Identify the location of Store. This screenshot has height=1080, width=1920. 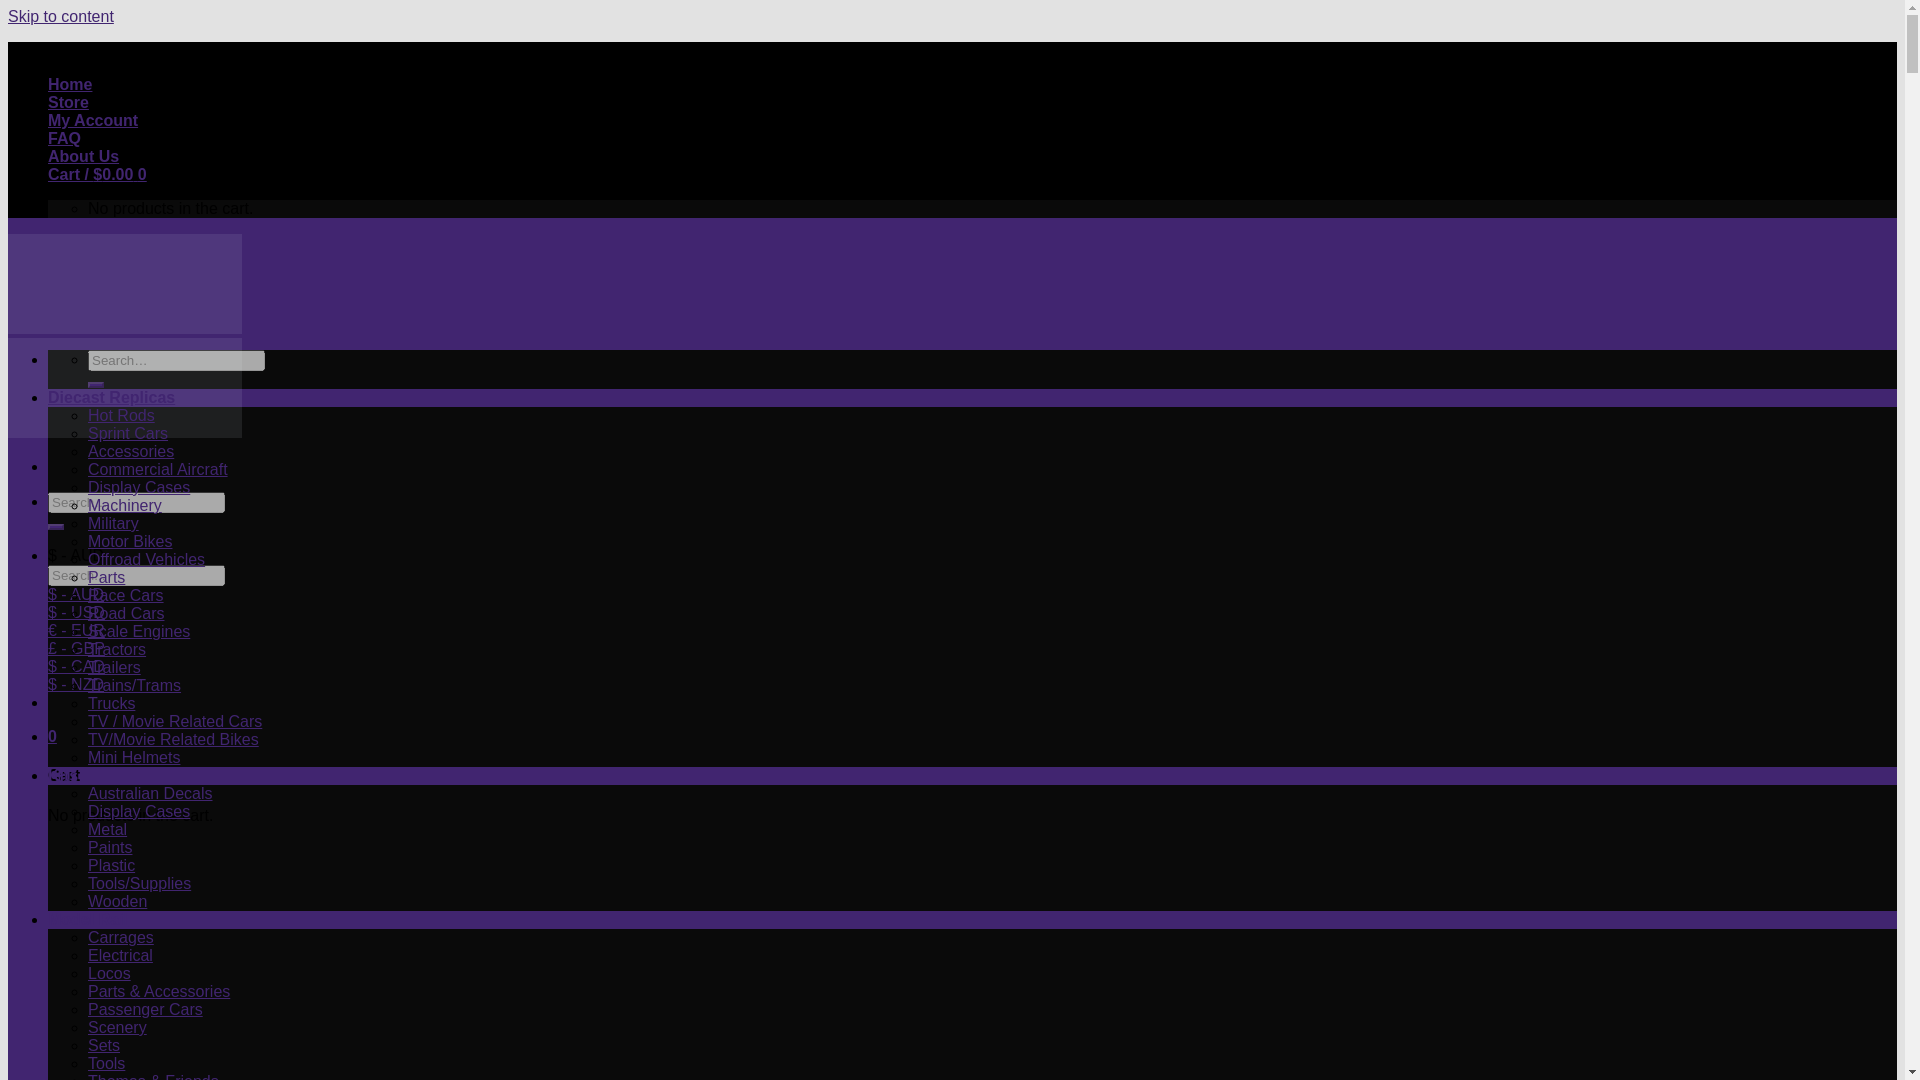
(68, 102).